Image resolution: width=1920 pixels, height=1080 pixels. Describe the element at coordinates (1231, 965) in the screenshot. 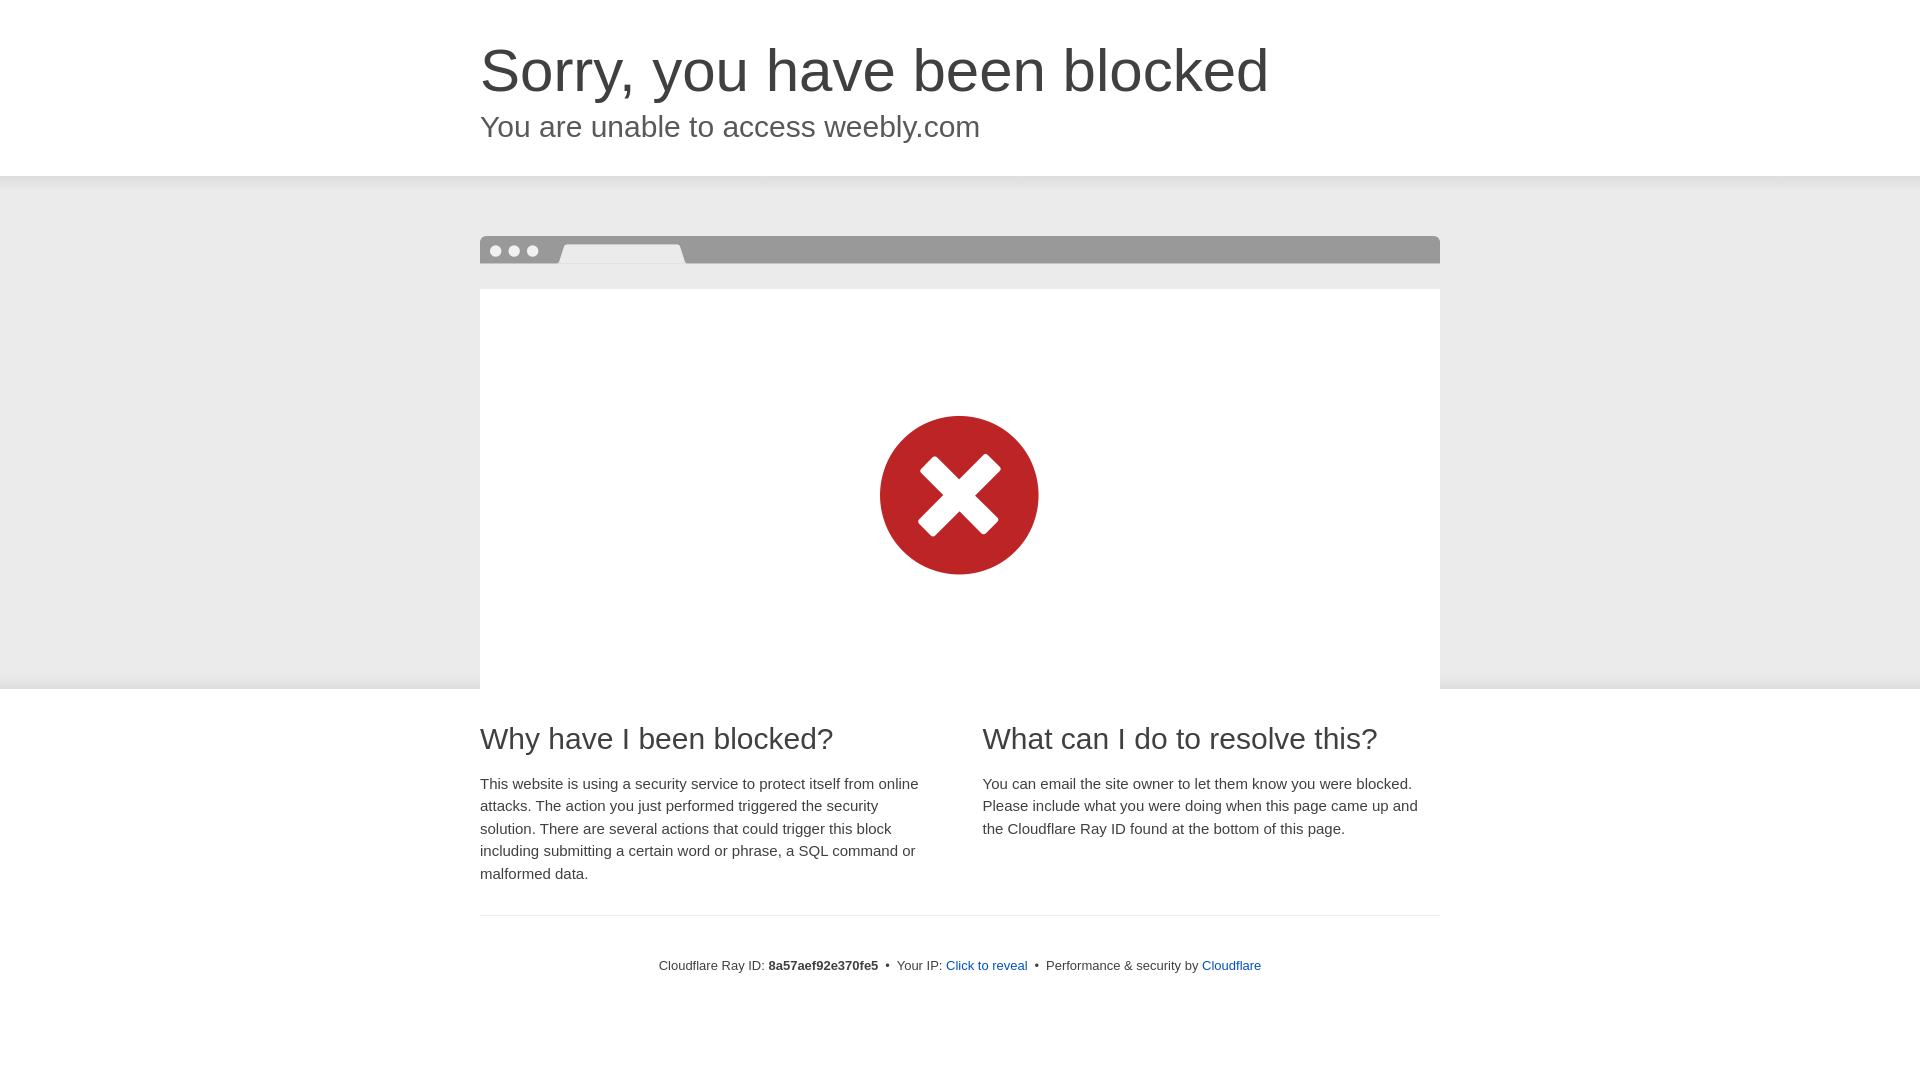

I see `Cloudflare` at that location.